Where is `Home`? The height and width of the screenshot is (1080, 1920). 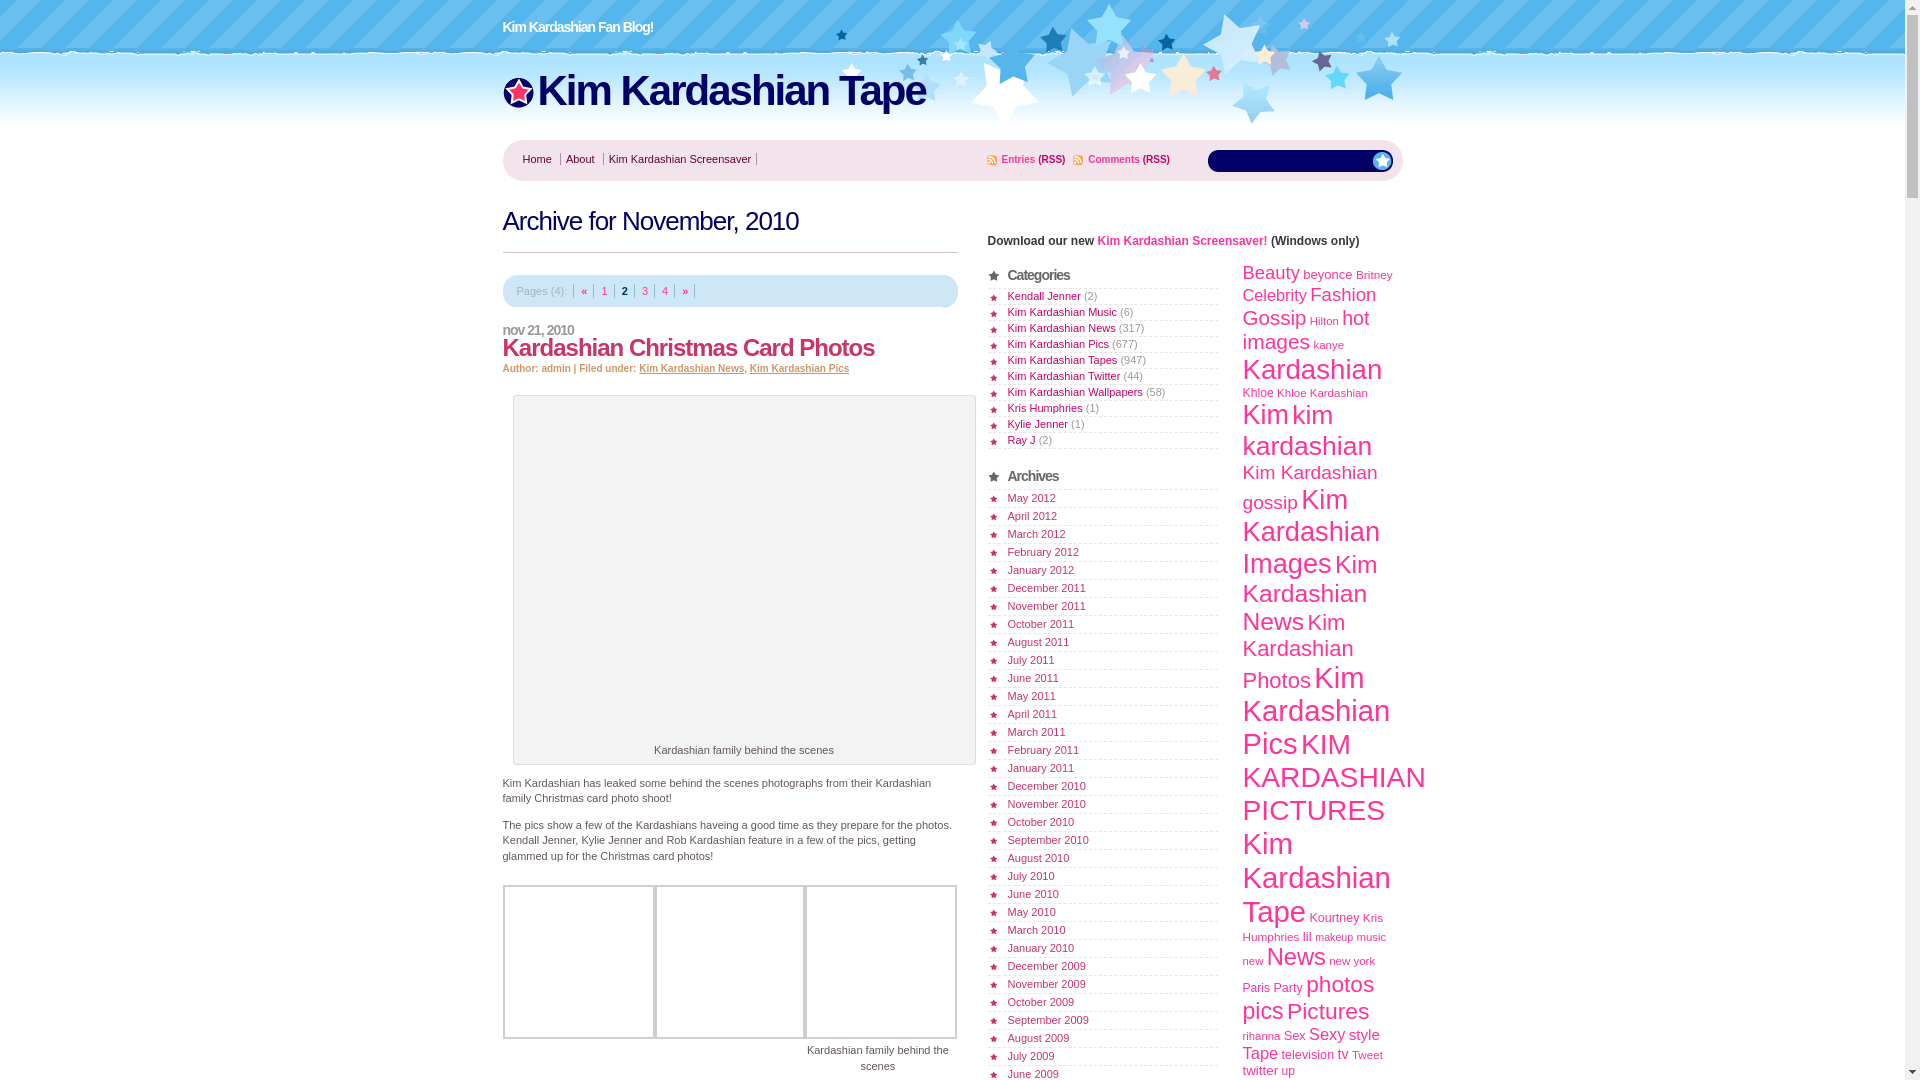 Home is located at coordinates (536, 159).